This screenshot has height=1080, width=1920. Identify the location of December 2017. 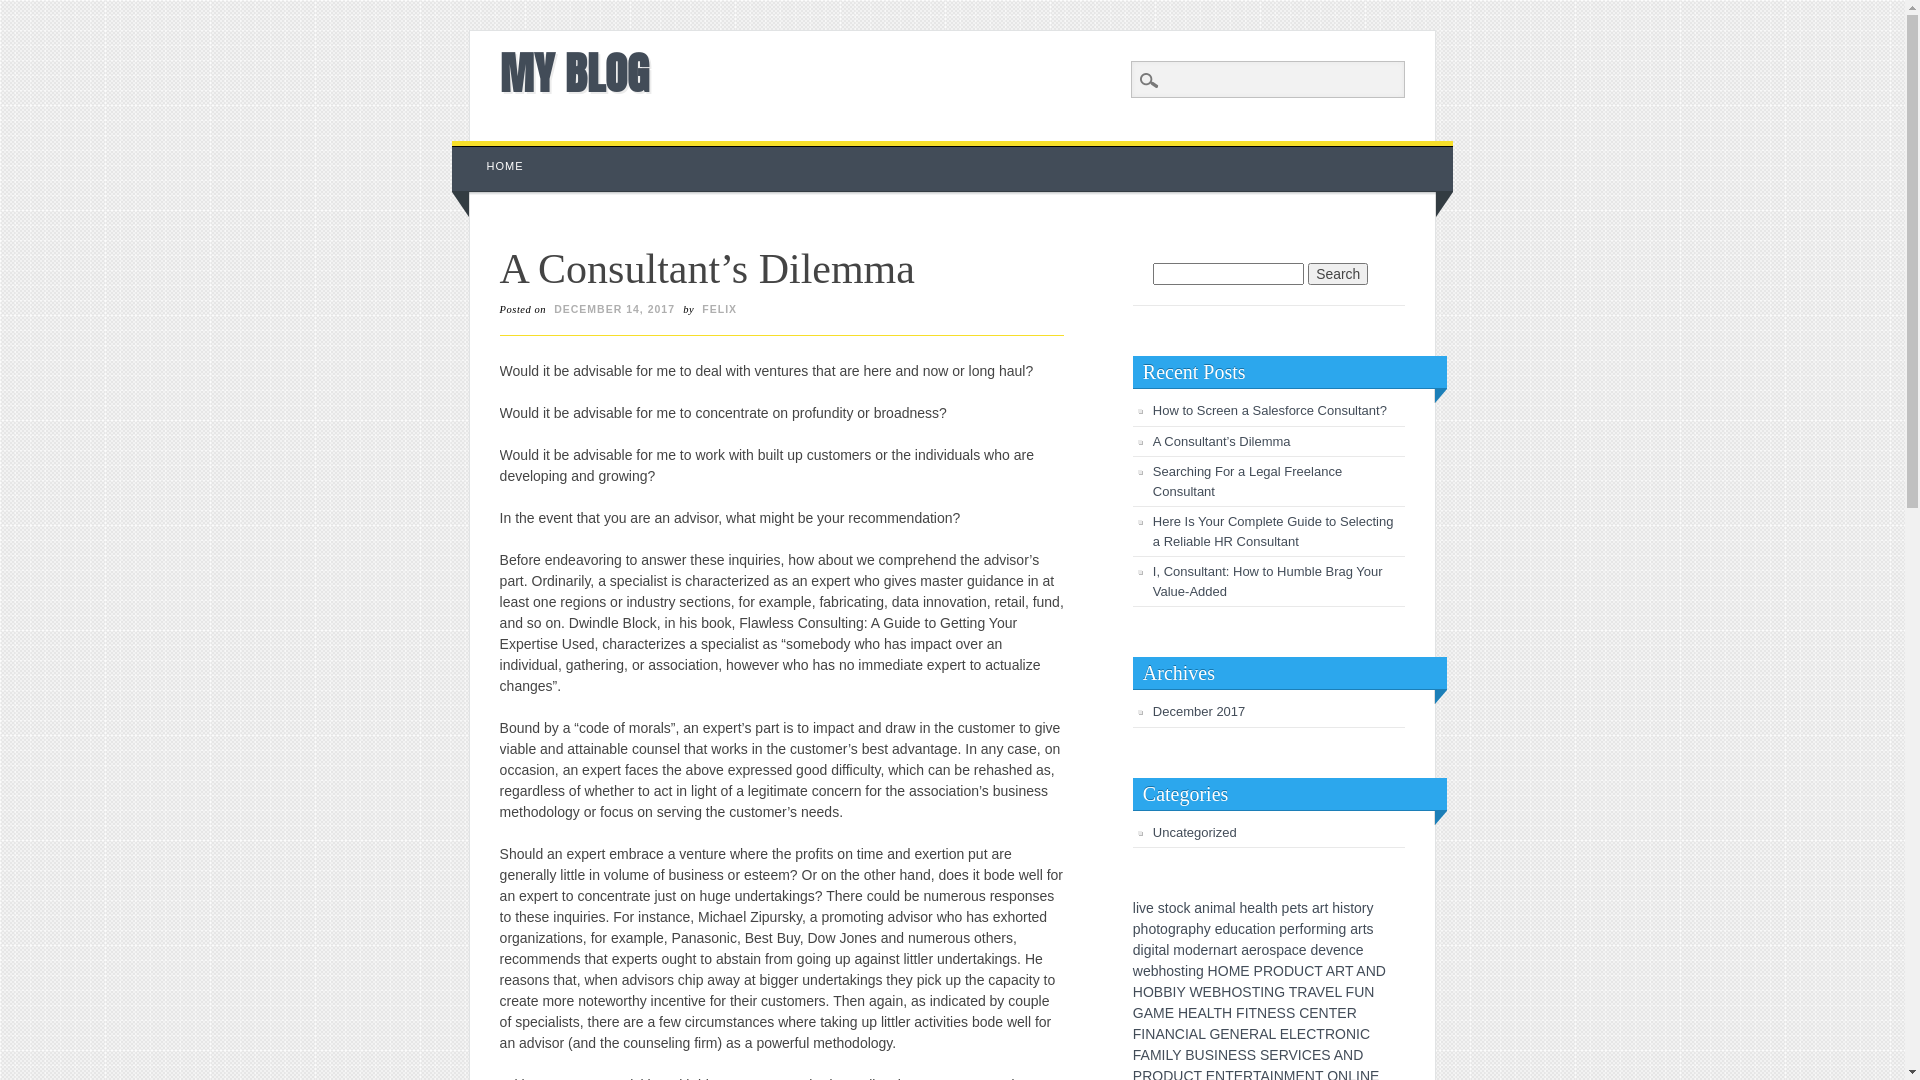
(1200, 712).